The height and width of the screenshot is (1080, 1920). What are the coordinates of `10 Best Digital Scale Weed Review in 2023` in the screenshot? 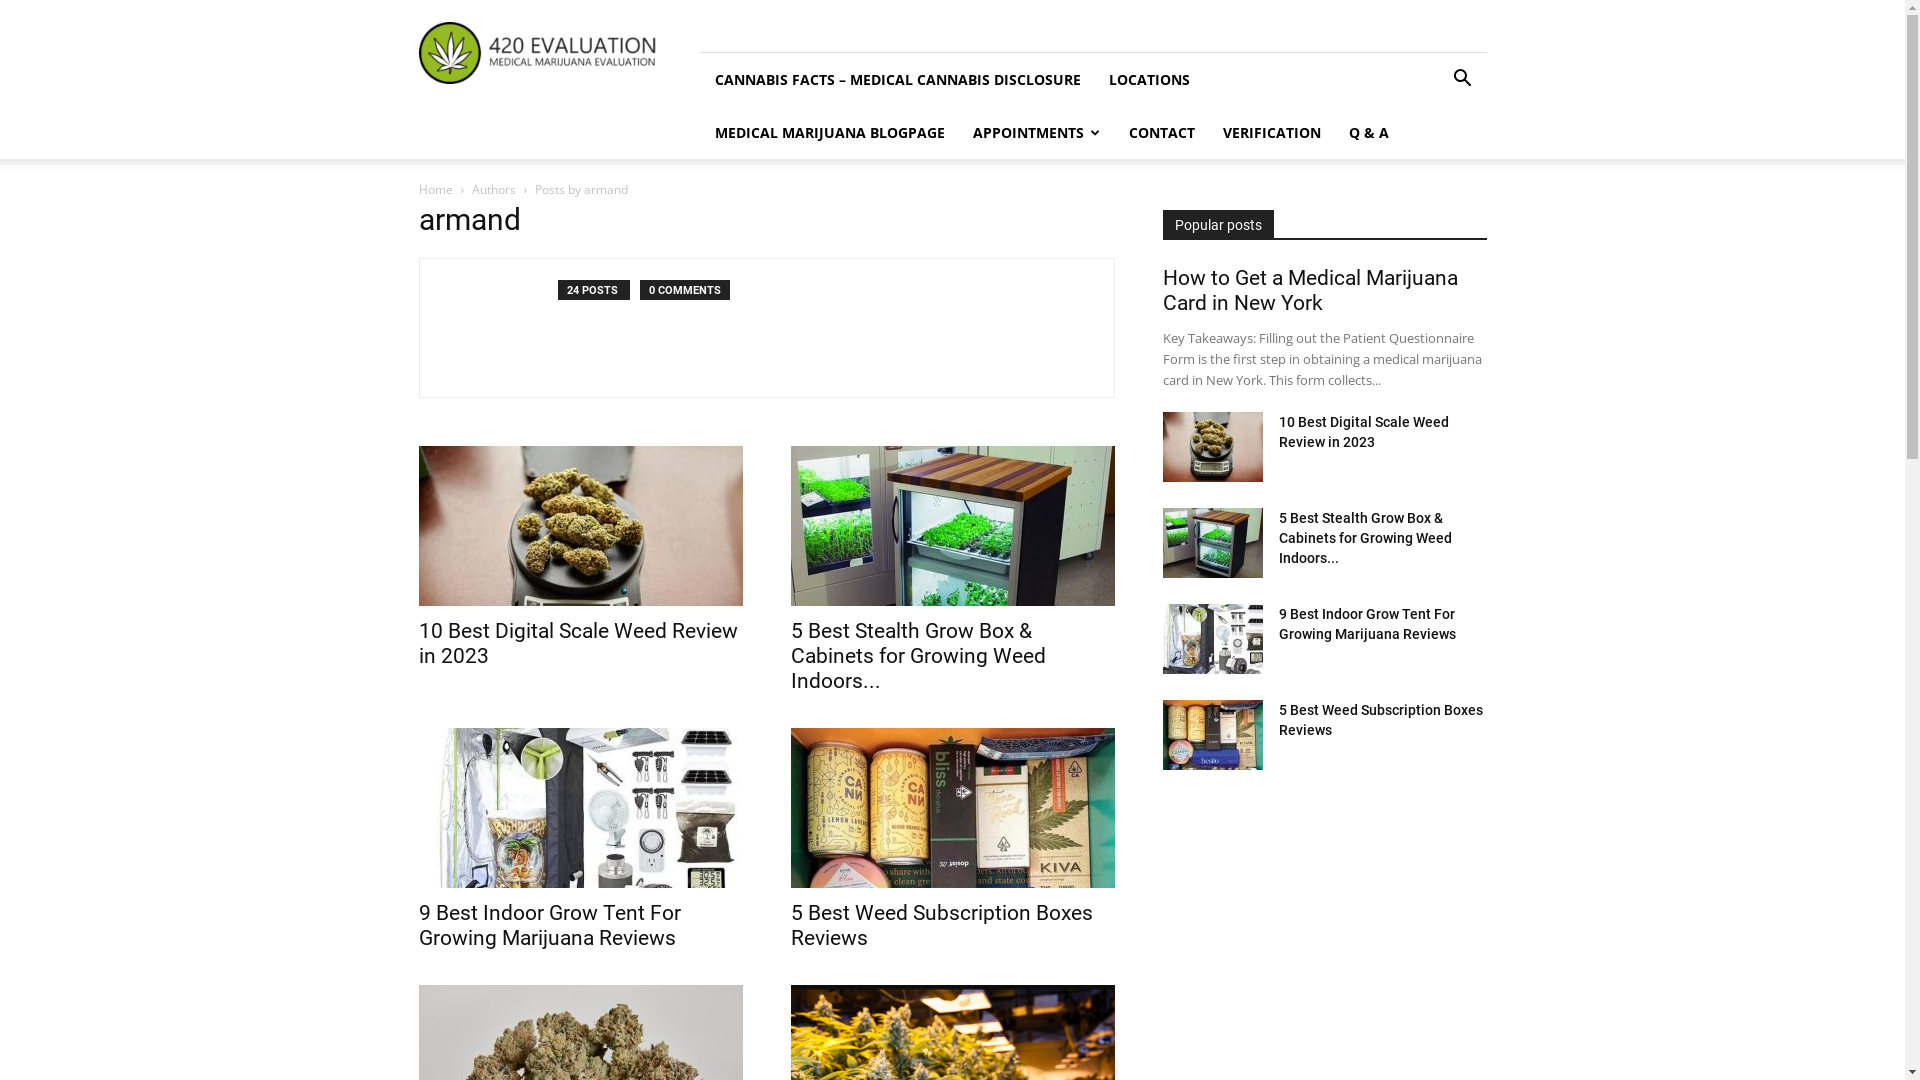 It's located at (1212, 447).